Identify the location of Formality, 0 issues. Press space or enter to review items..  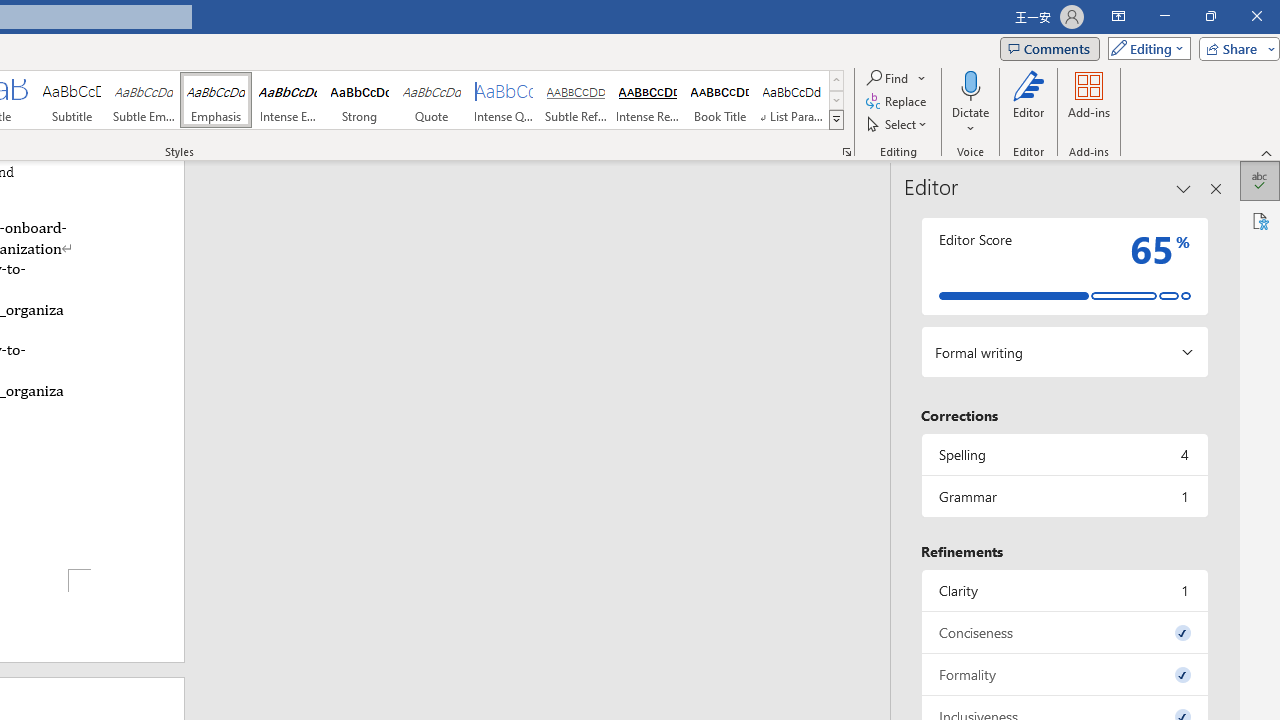
(1064, 674).